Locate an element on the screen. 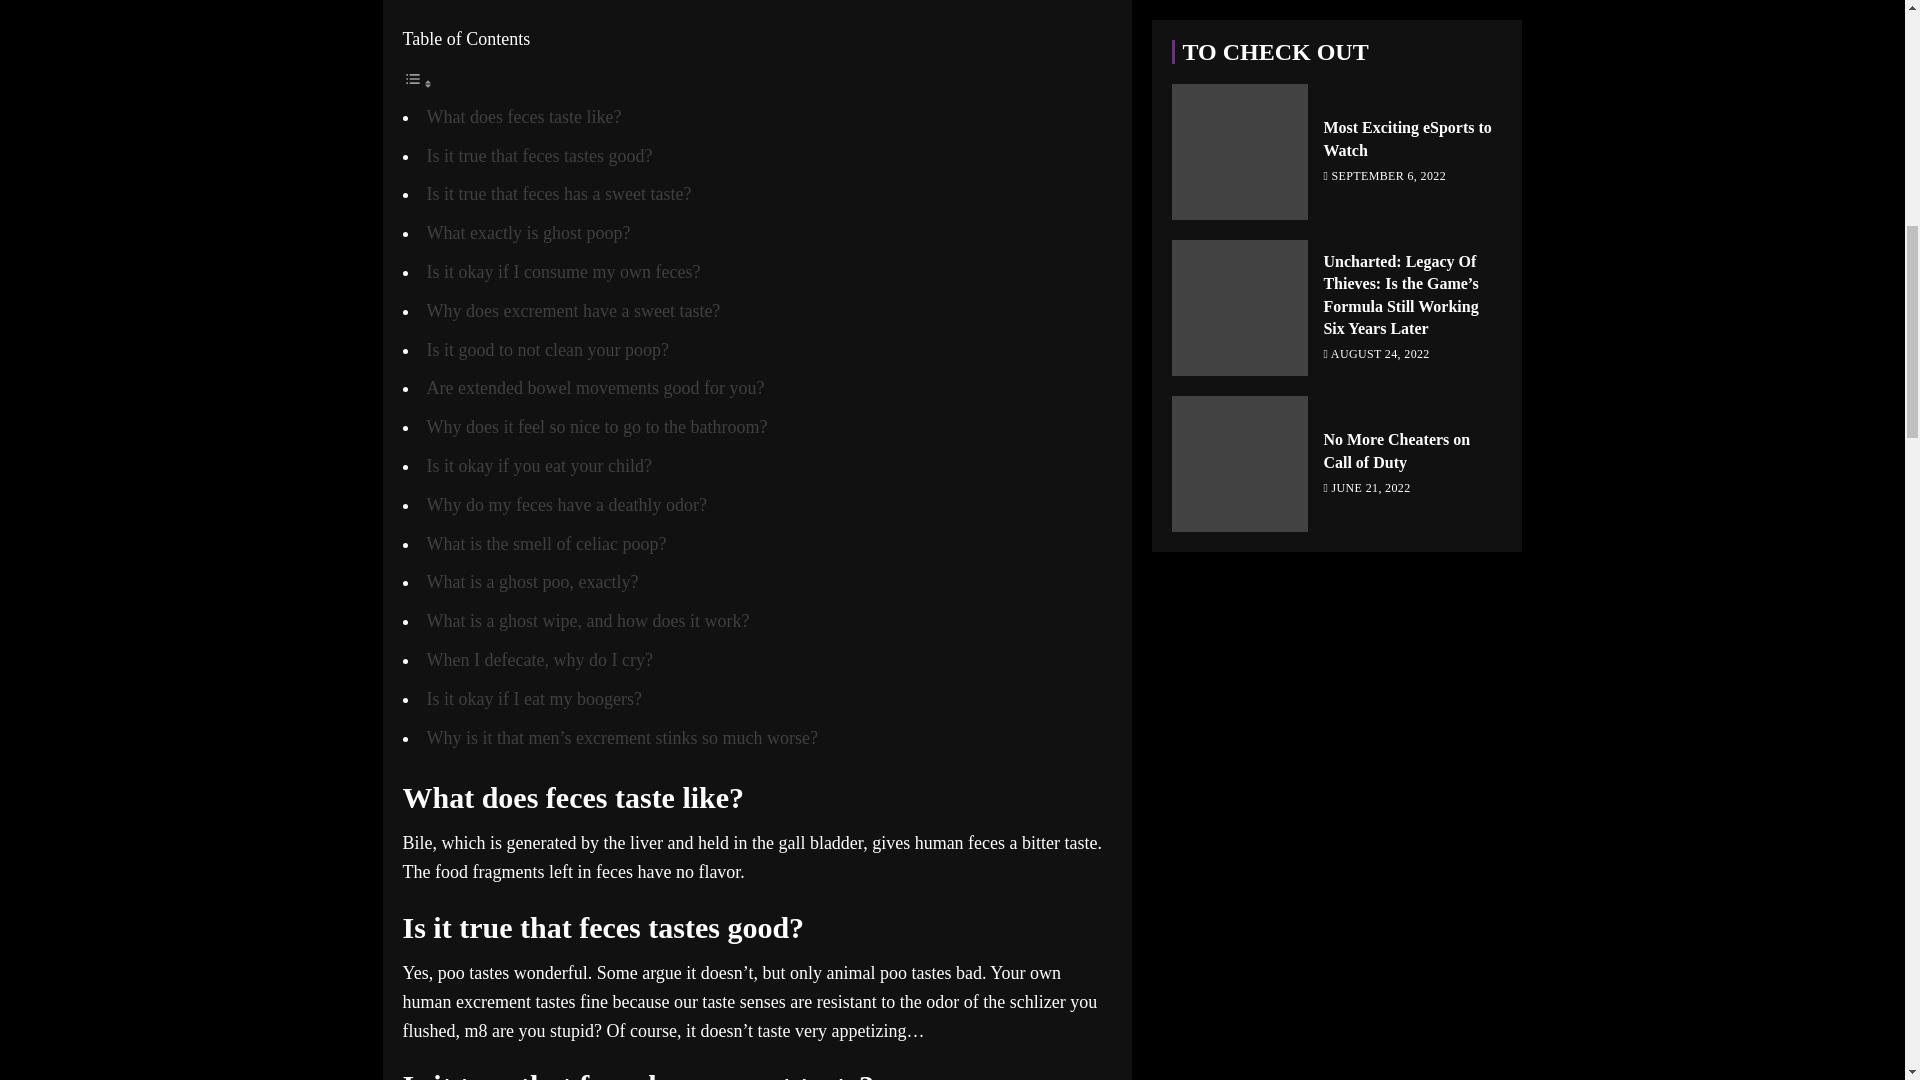  What exactly is ghost poop? is located at coordinates (528, 232).